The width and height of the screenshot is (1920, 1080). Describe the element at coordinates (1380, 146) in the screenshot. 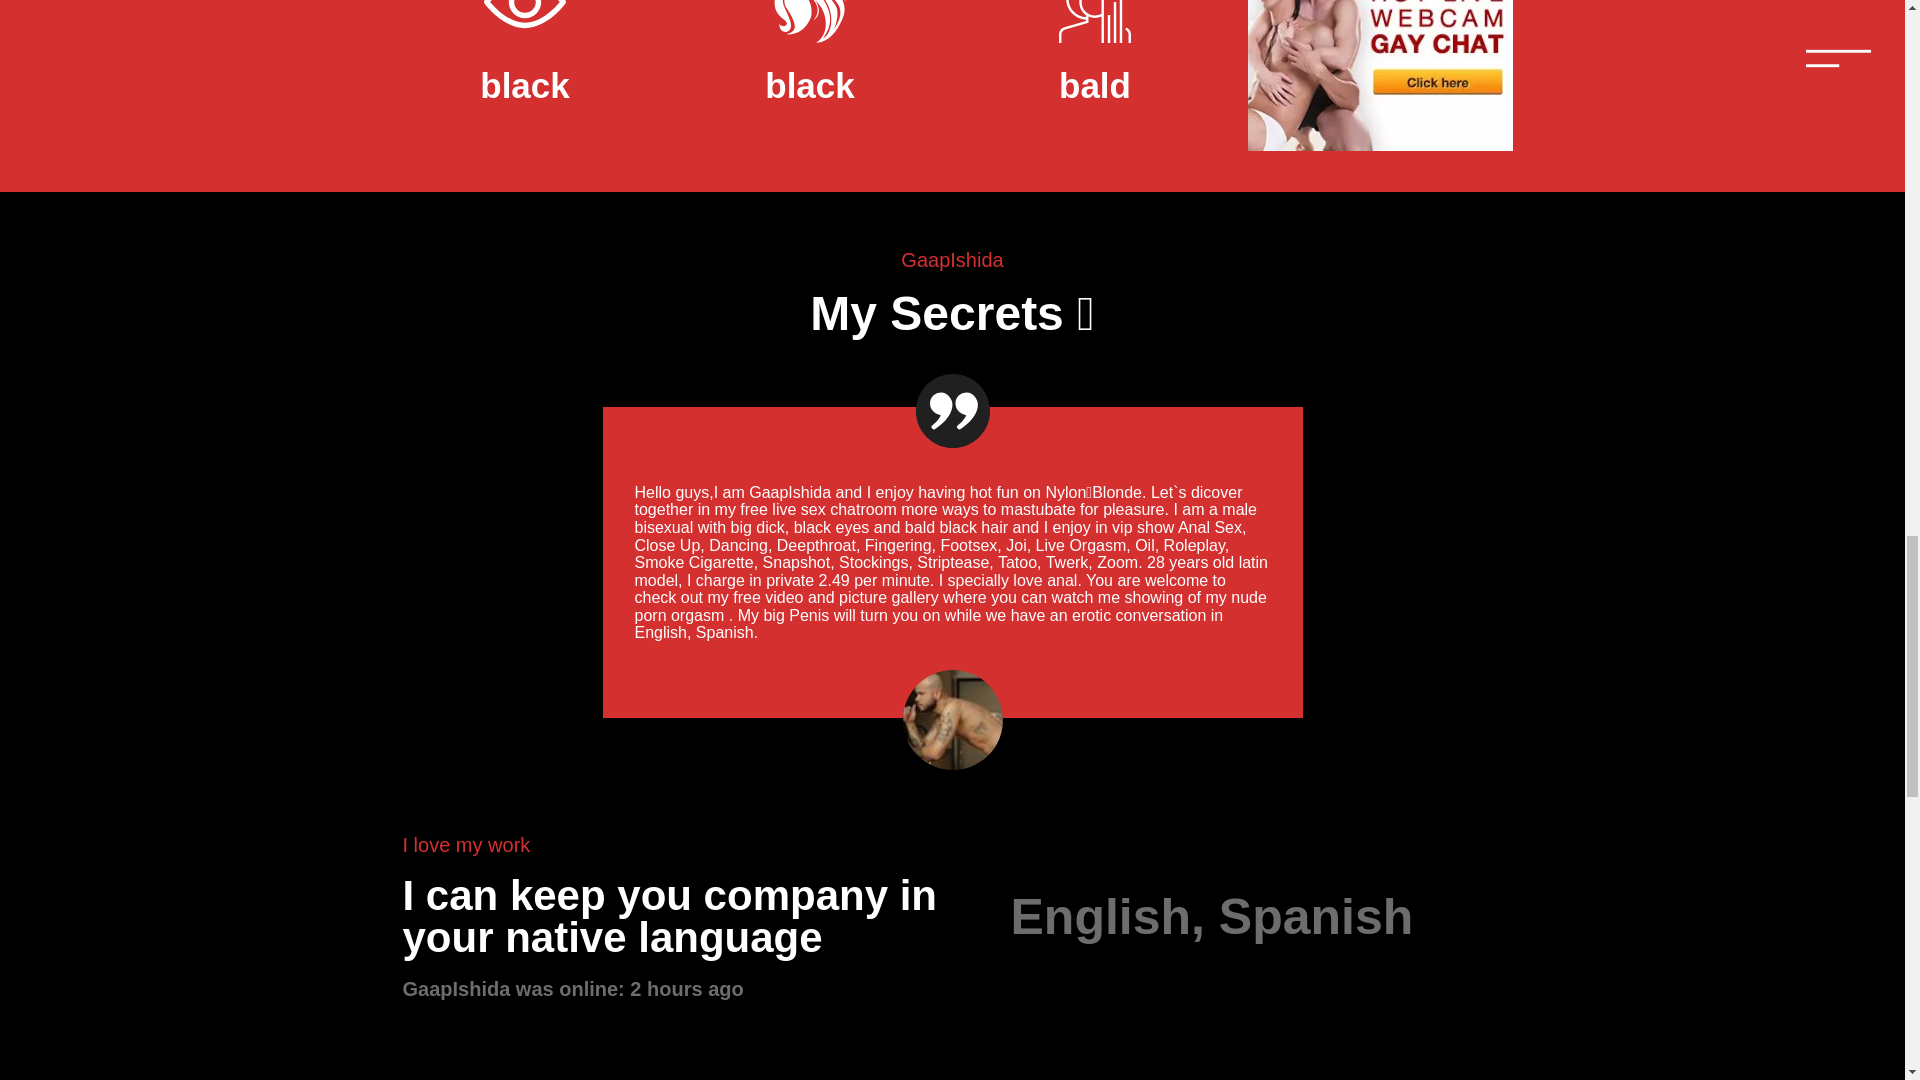

I see `Gays` at that location.